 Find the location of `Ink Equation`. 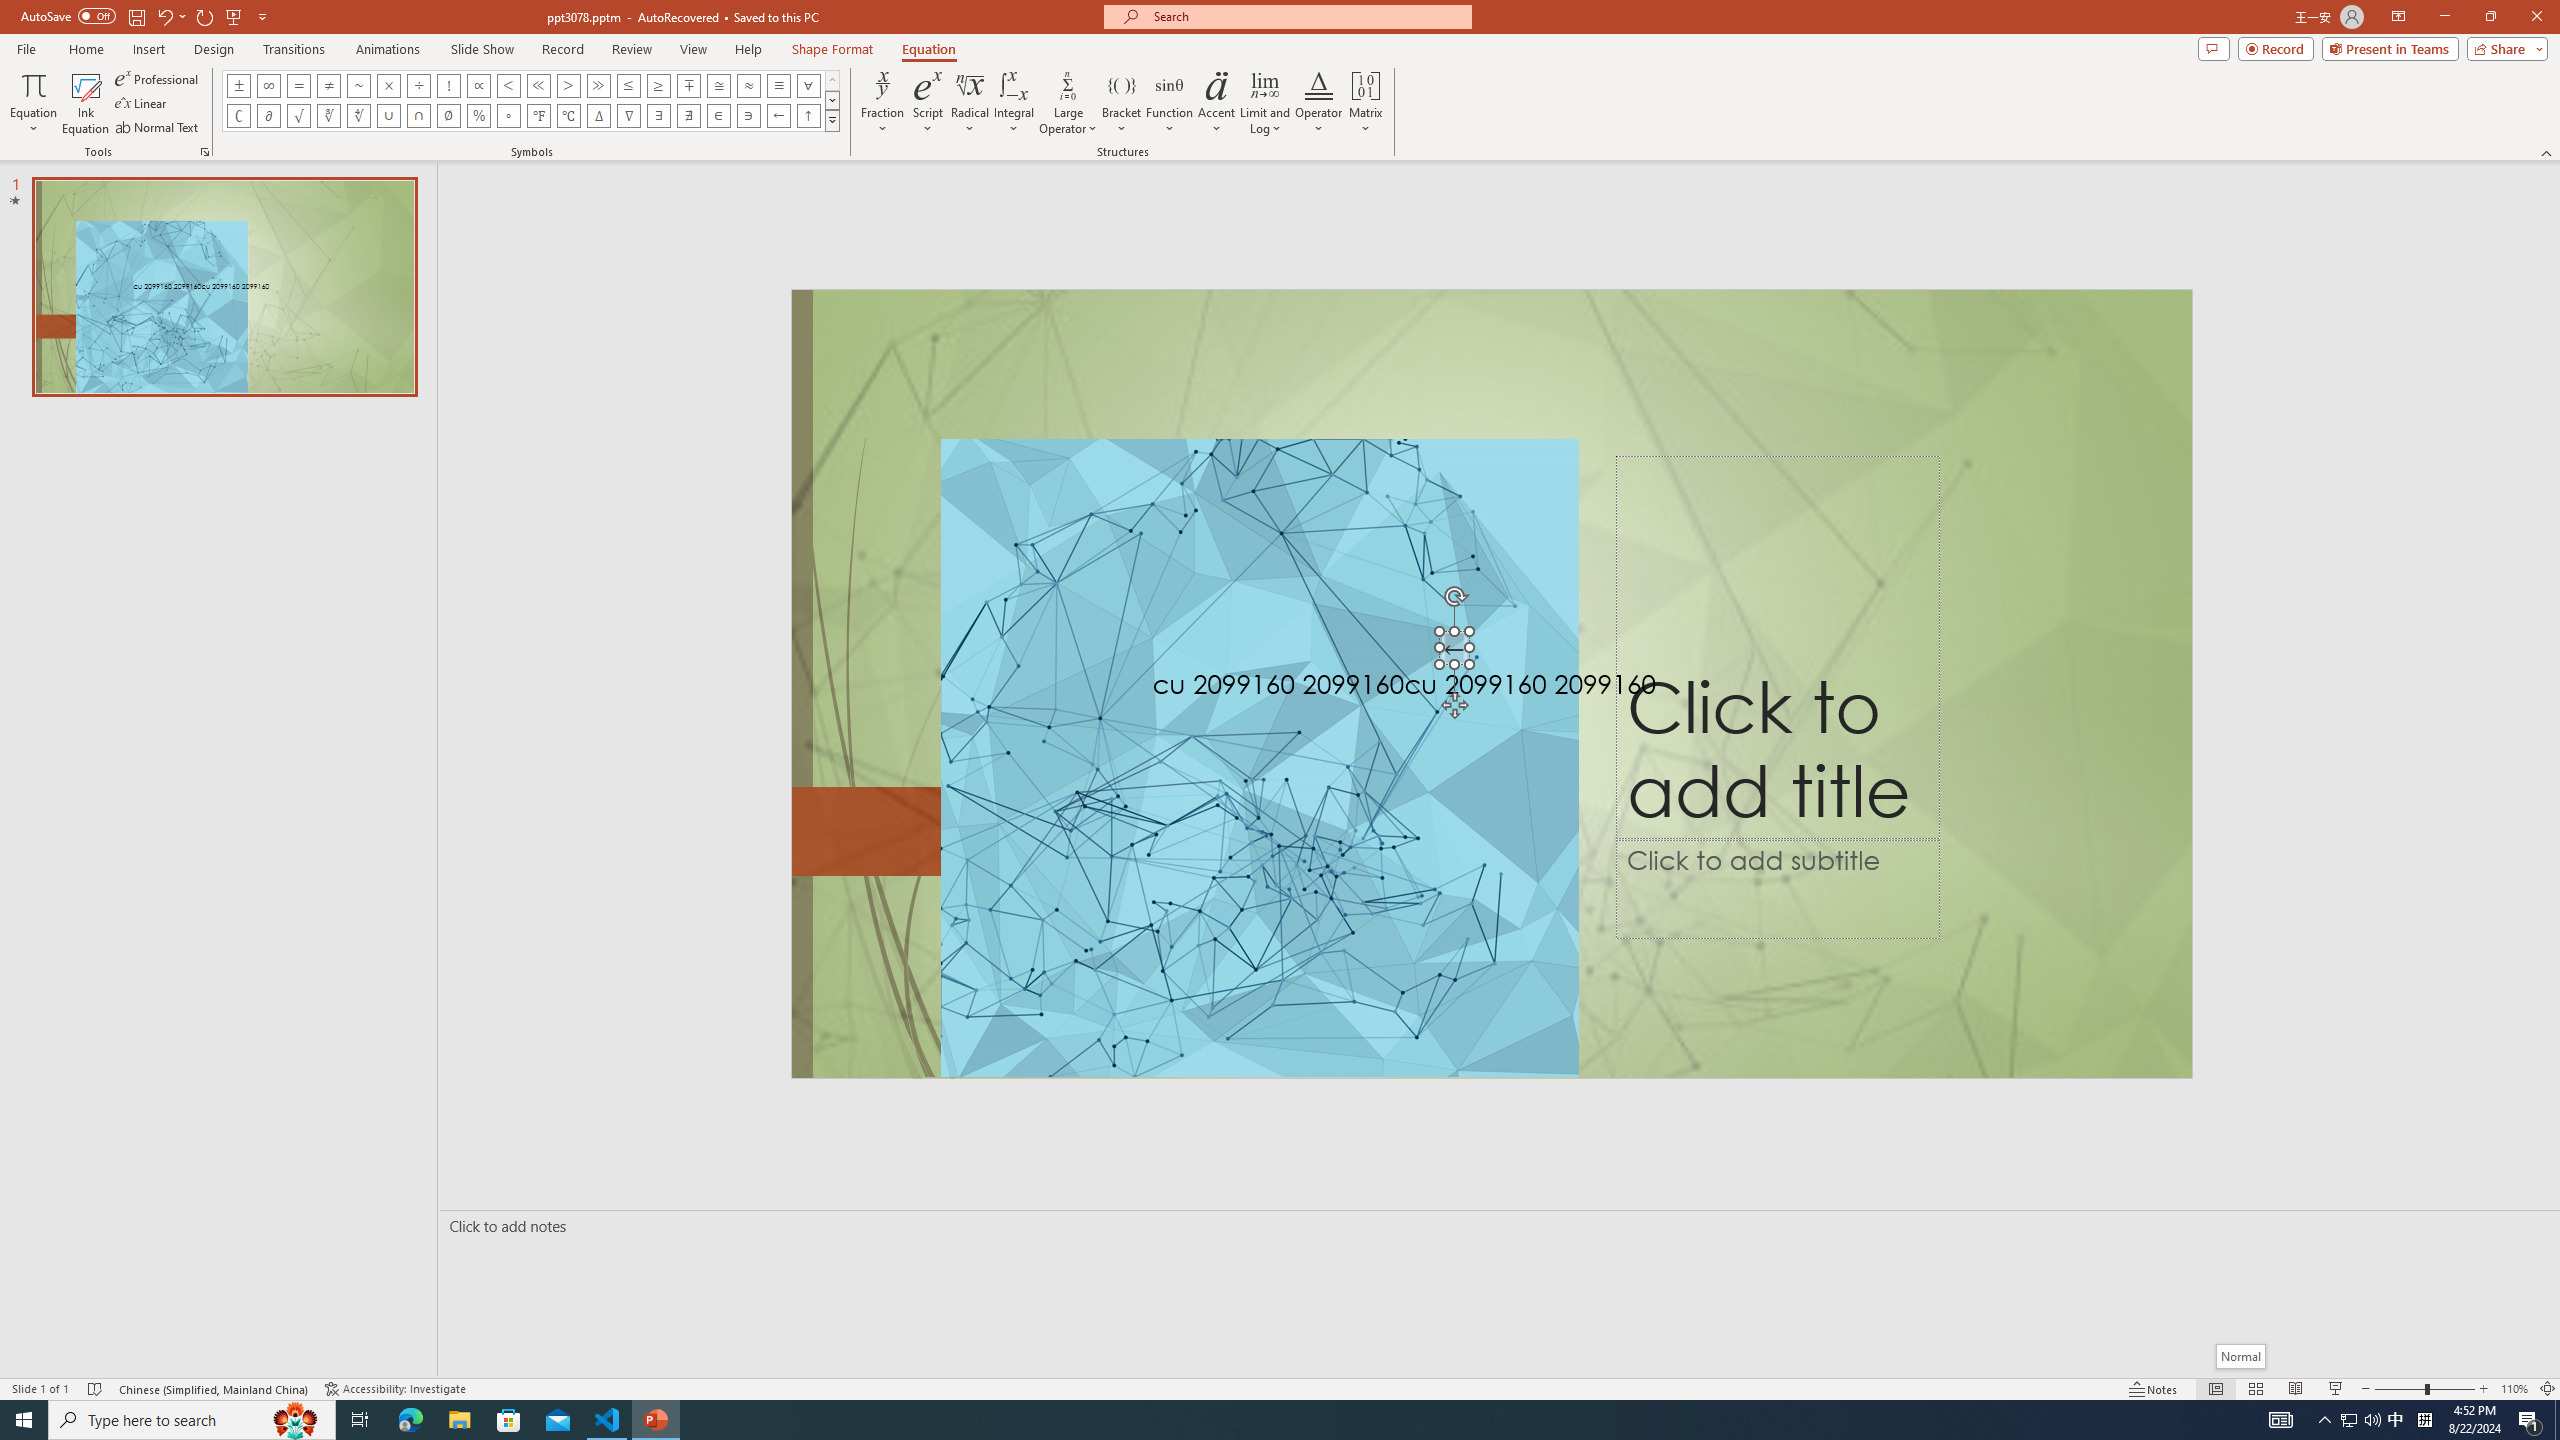

Ink Equation is located at coordinates (85, 103).